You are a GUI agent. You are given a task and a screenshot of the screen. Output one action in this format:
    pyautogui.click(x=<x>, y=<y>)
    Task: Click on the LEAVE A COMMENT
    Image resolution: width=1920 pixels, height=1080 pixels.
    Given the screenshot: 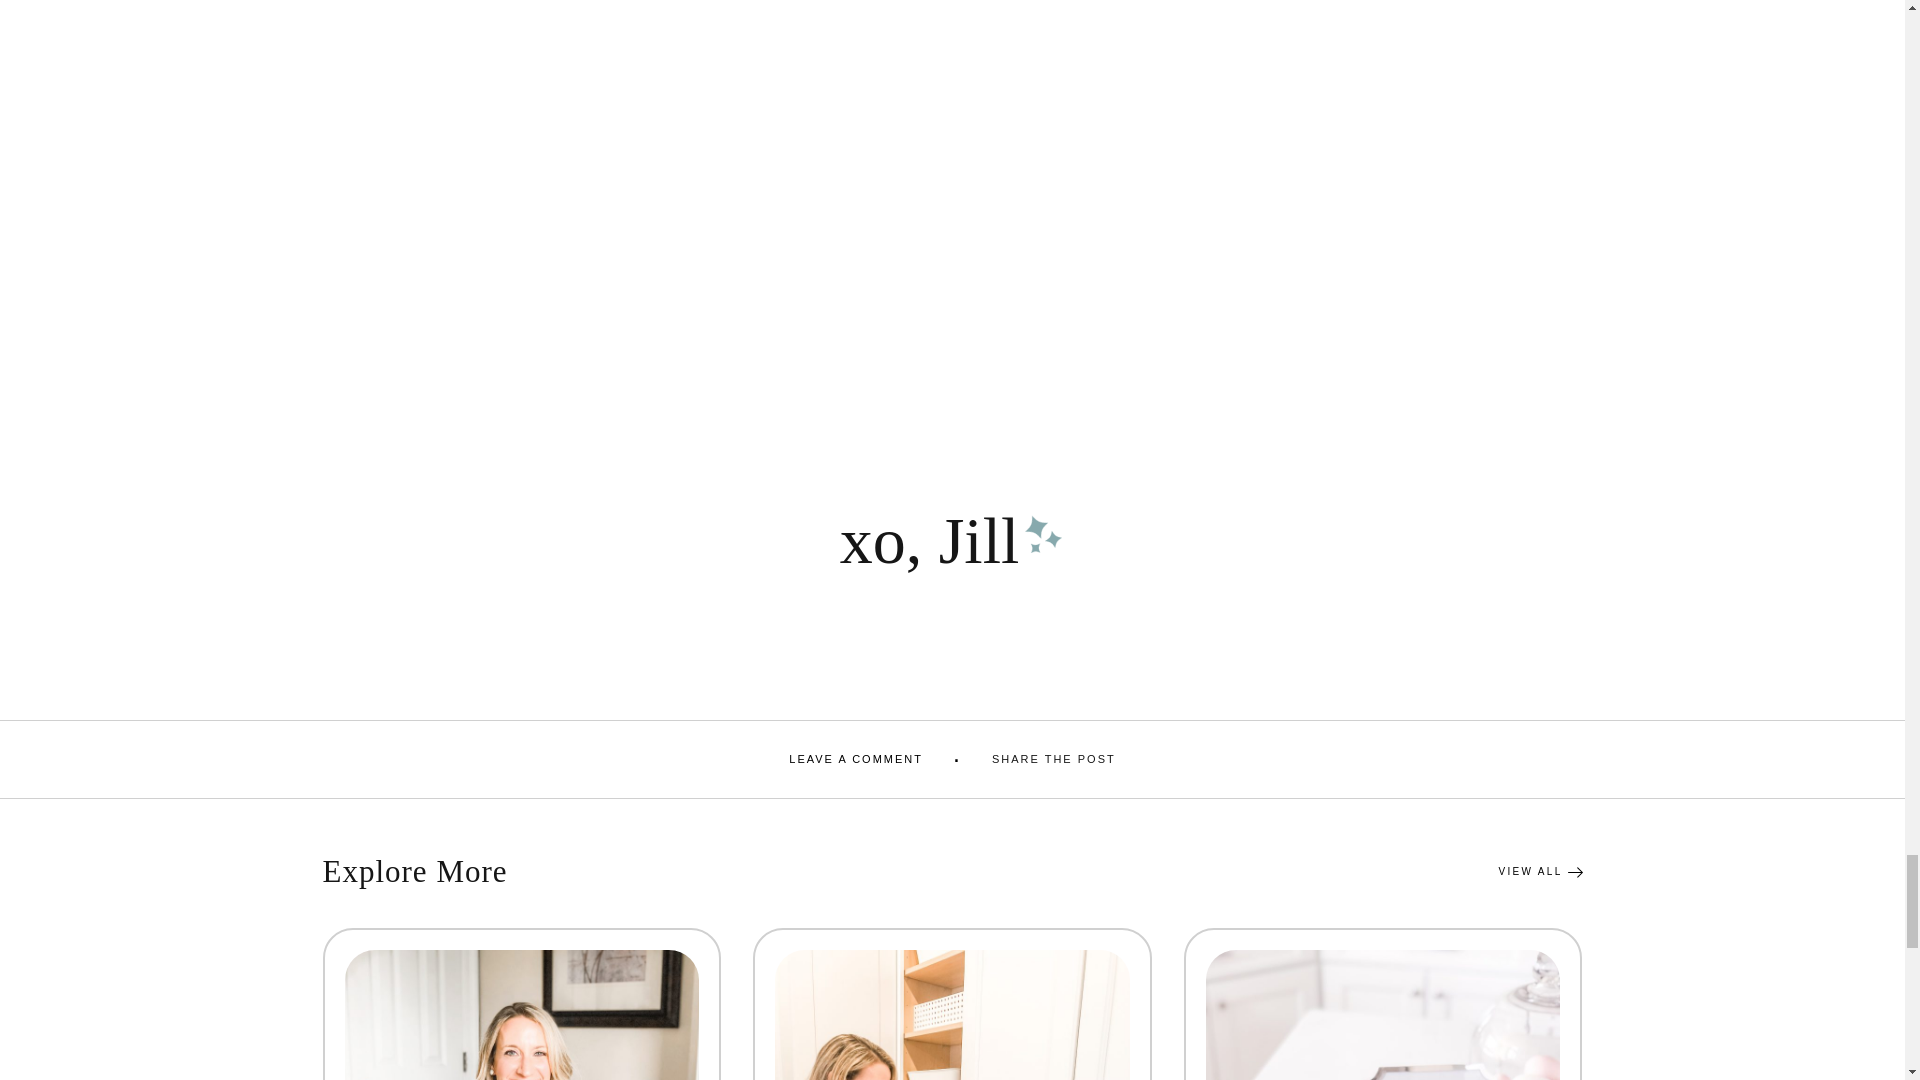 What is the action you would take?
    pyautogui.click(x=856, y=758)
    